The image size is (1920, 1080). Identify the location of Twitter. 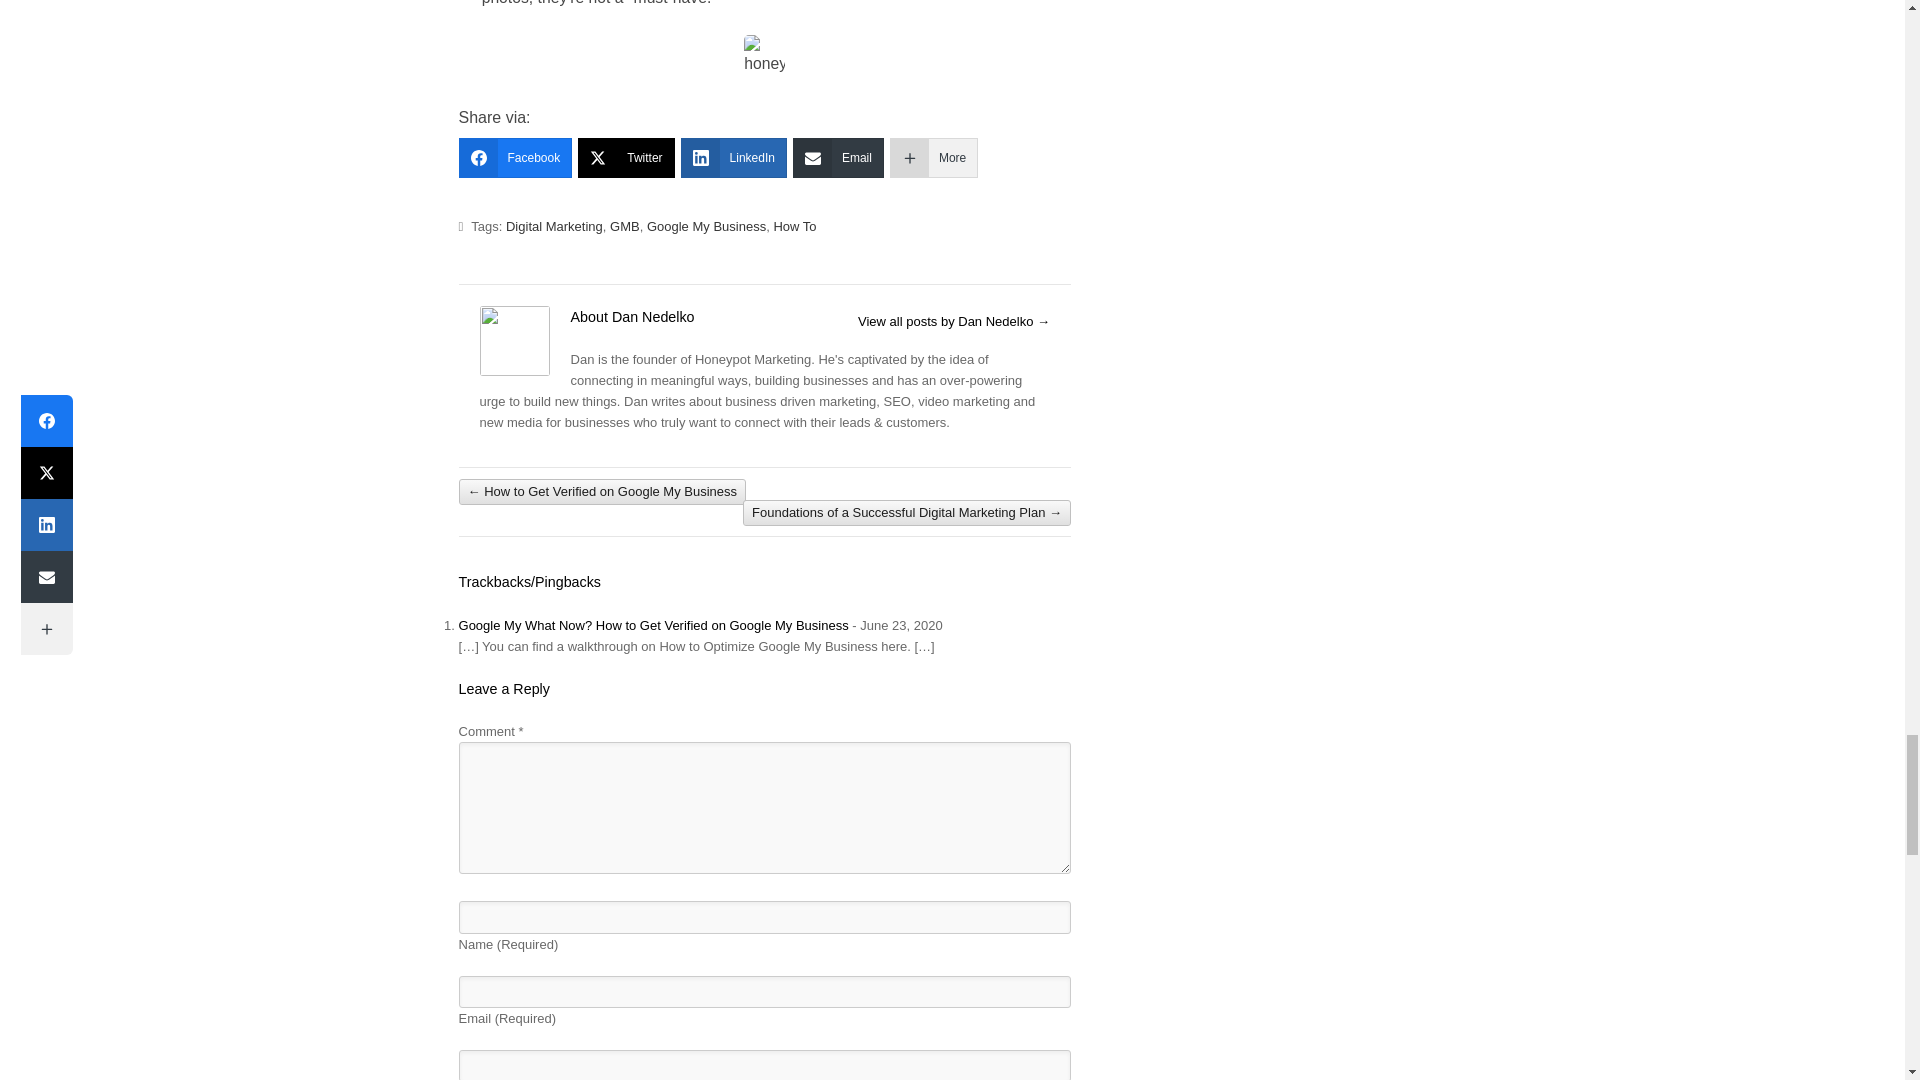
(625, 158).